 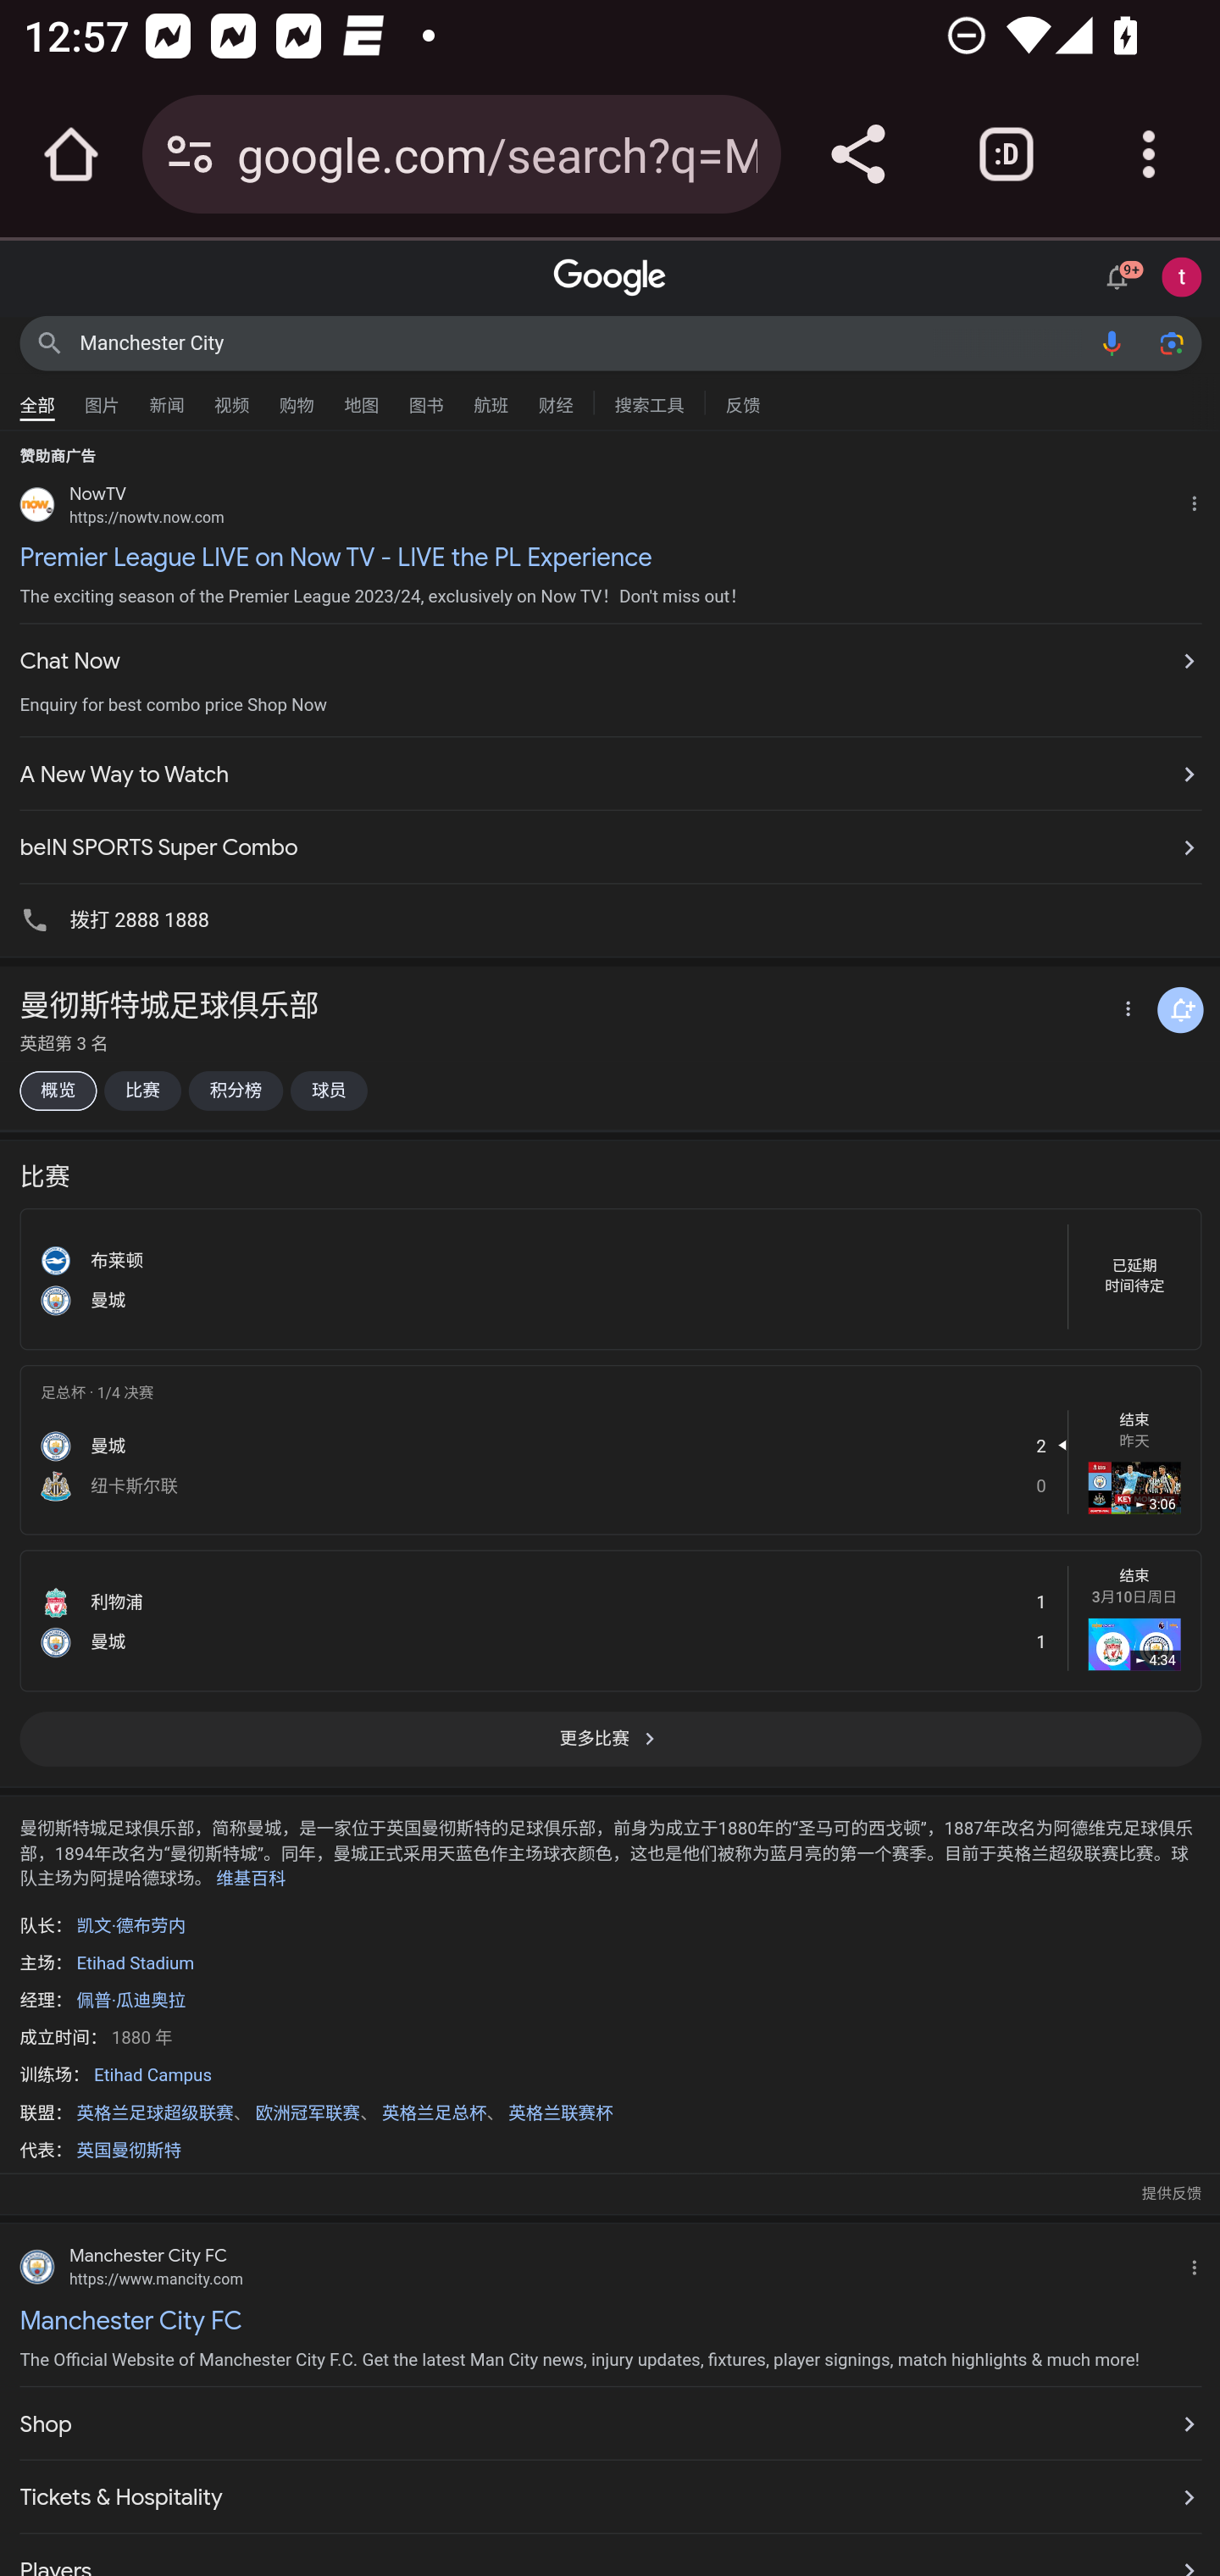 What do you see at coordinates (434, 2112) in the screenshot?
I see `英格兰足总杯` at bounding box center [434, 2112].